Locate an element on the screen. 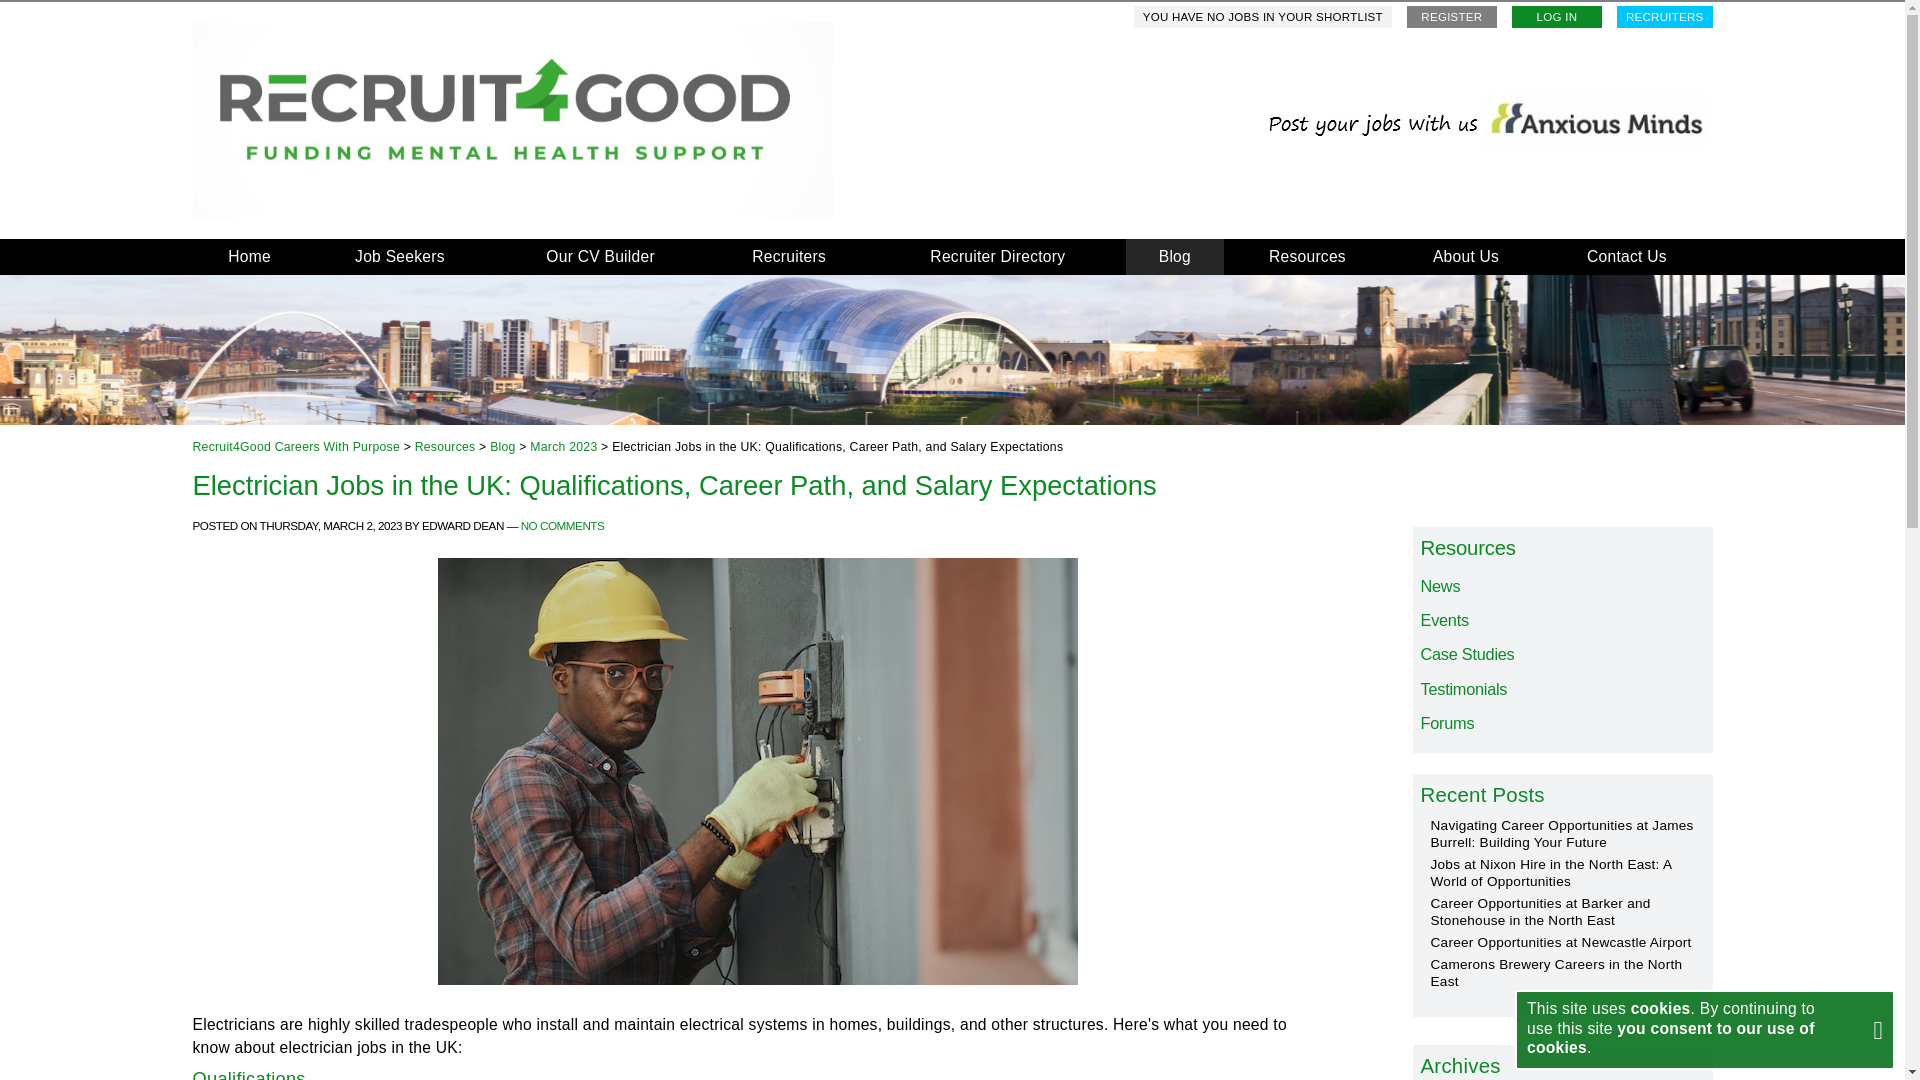 The height and width of the screenshot is (1080, 1920). Recruiters is located at coordinates (788, 256).